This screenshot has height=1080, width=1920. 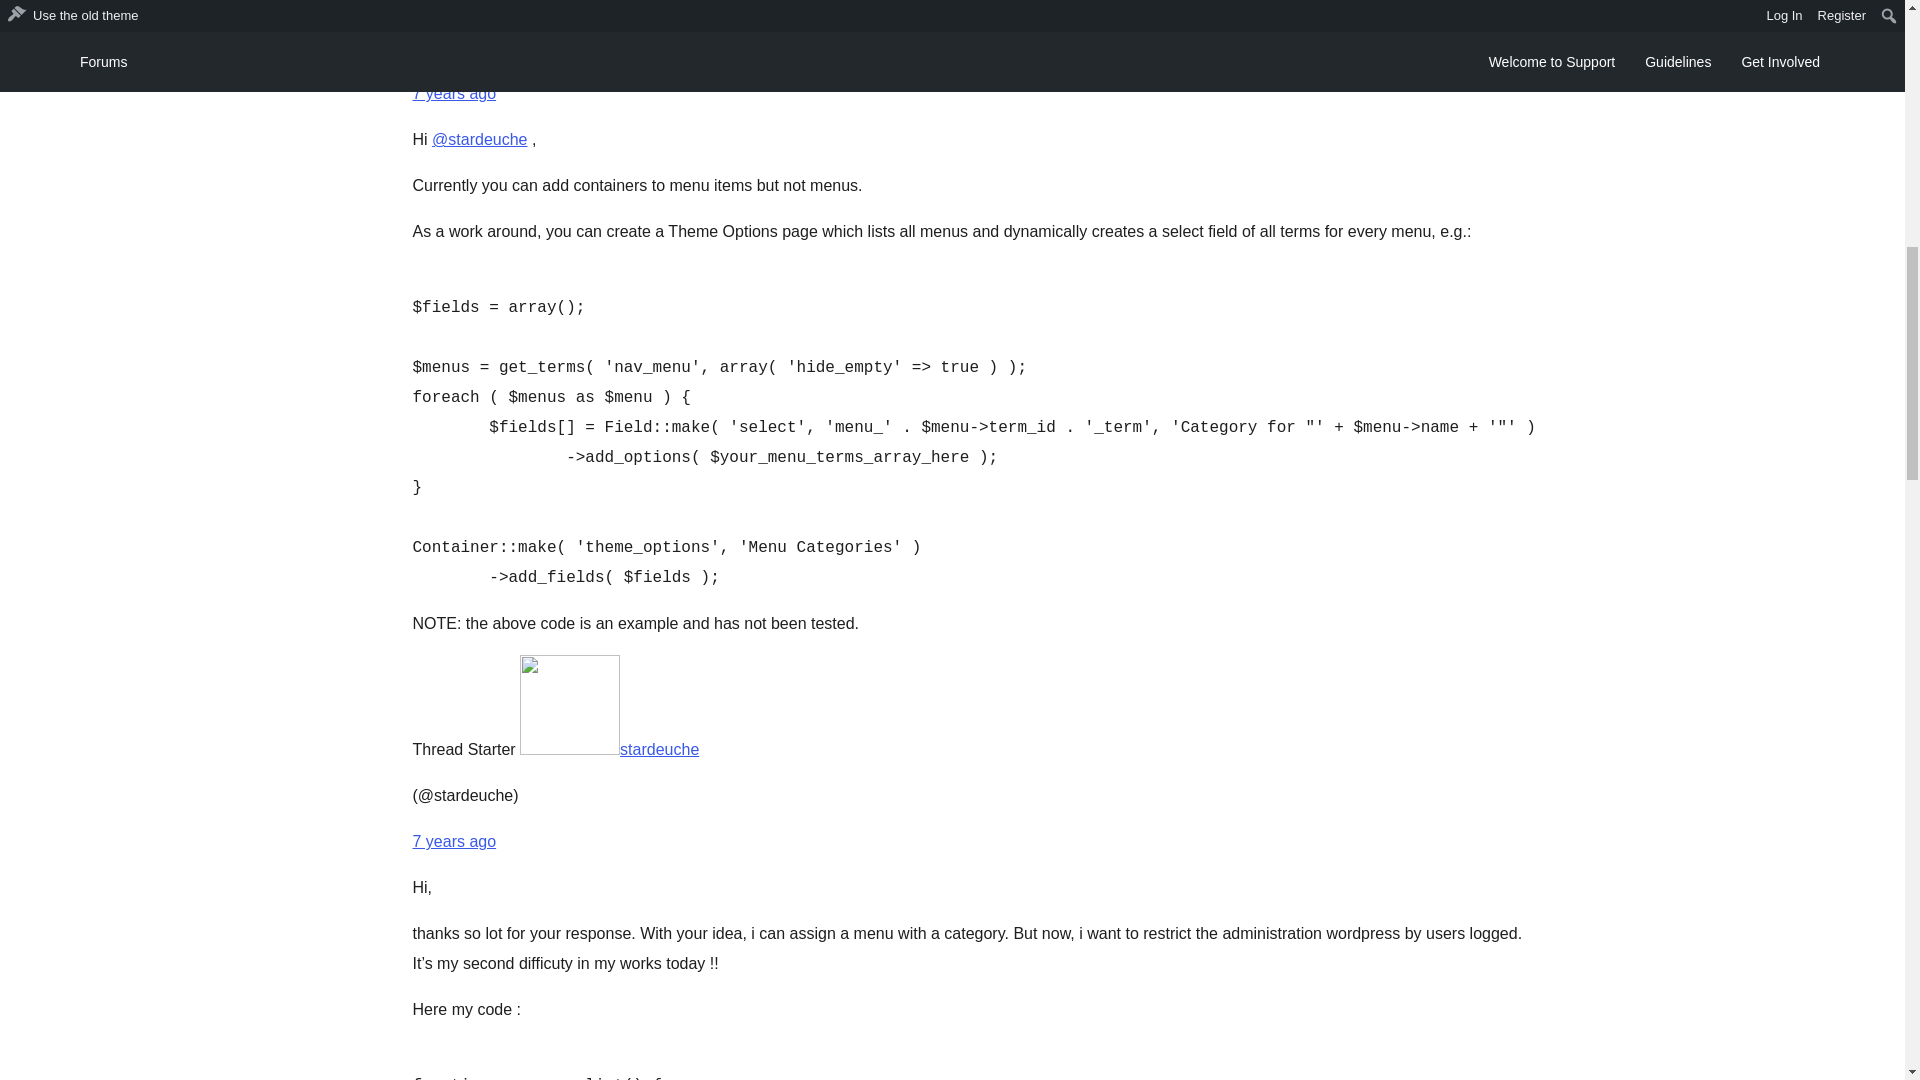 What do you see at coordinates (463, 749) in the screenshot?
I see `This person created the thread` at bounding box center [463, 749].